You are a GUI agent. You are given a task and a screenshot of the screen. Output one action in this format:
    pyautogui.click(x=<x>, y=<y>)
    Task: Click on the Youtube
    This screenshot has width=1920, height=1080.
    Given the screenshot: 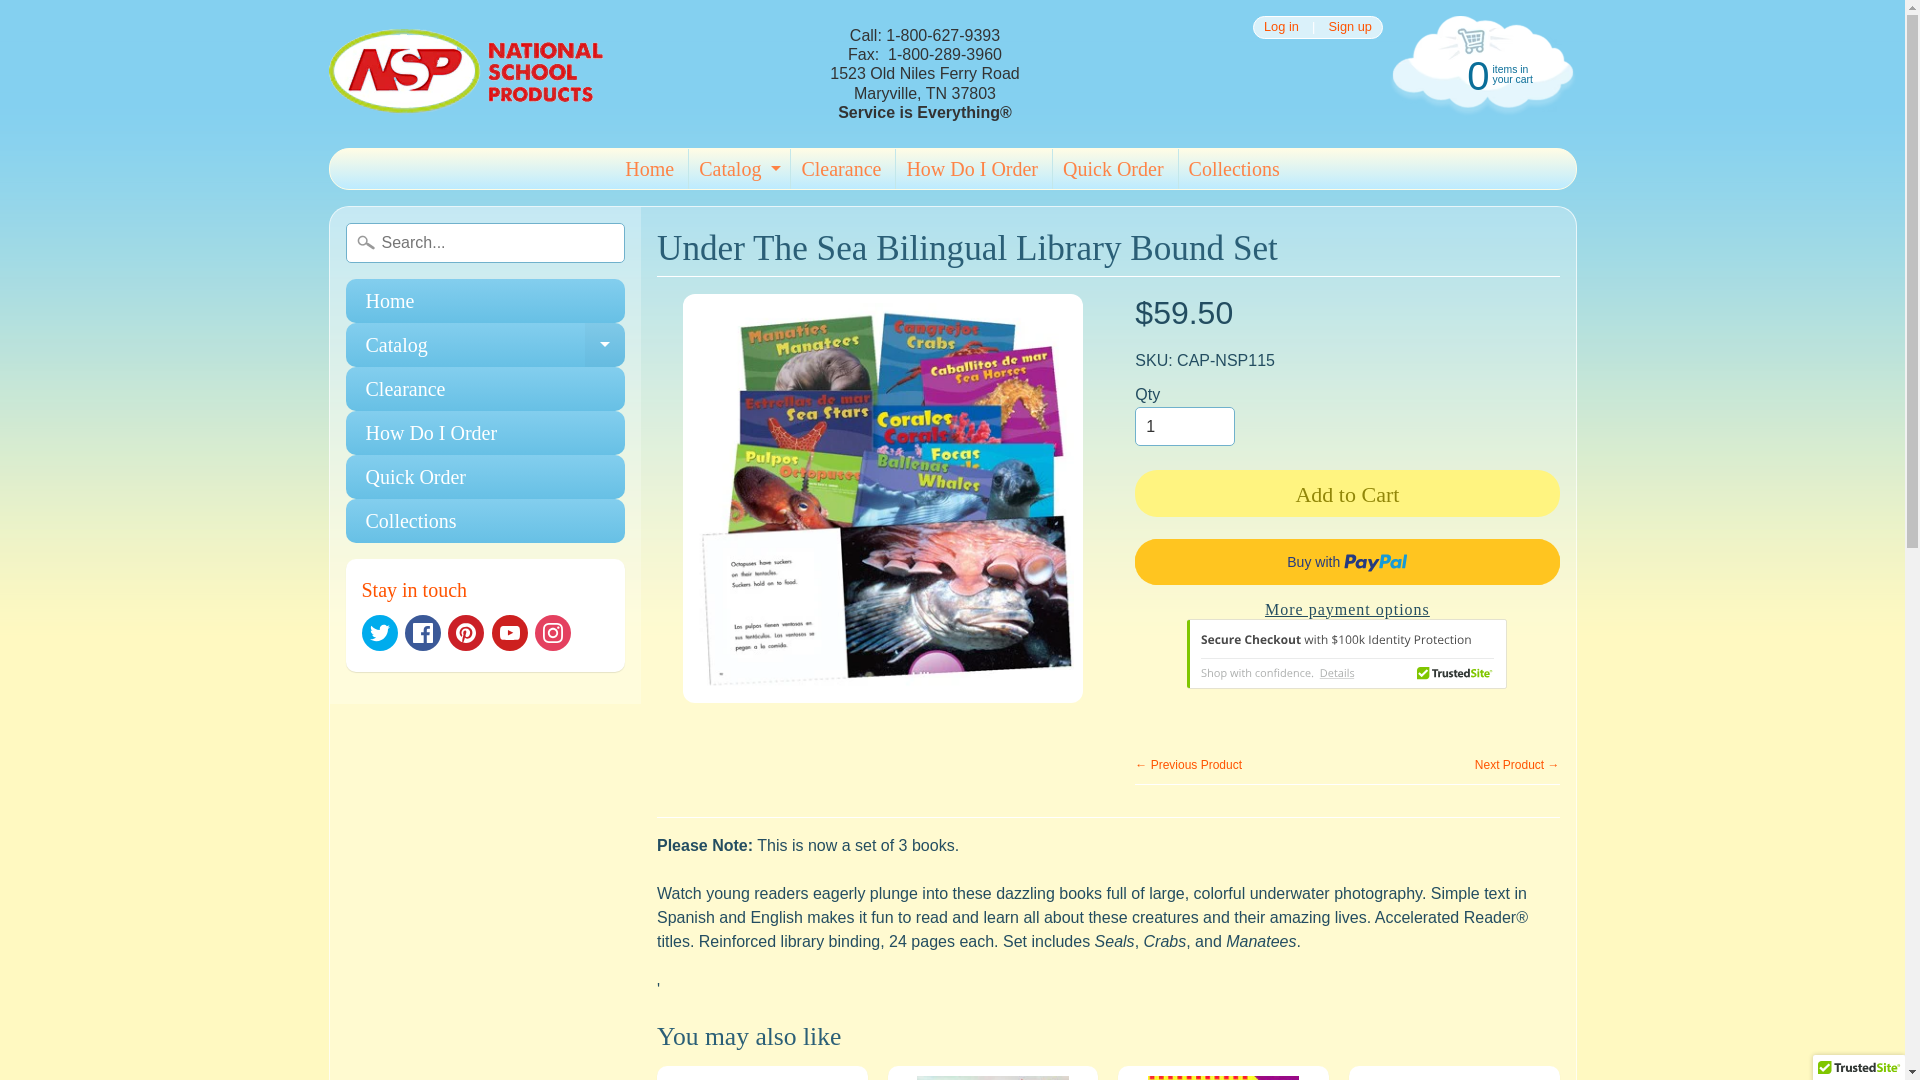 What is the action you would take?
    pyautogui.click(x=423, y=632)
    